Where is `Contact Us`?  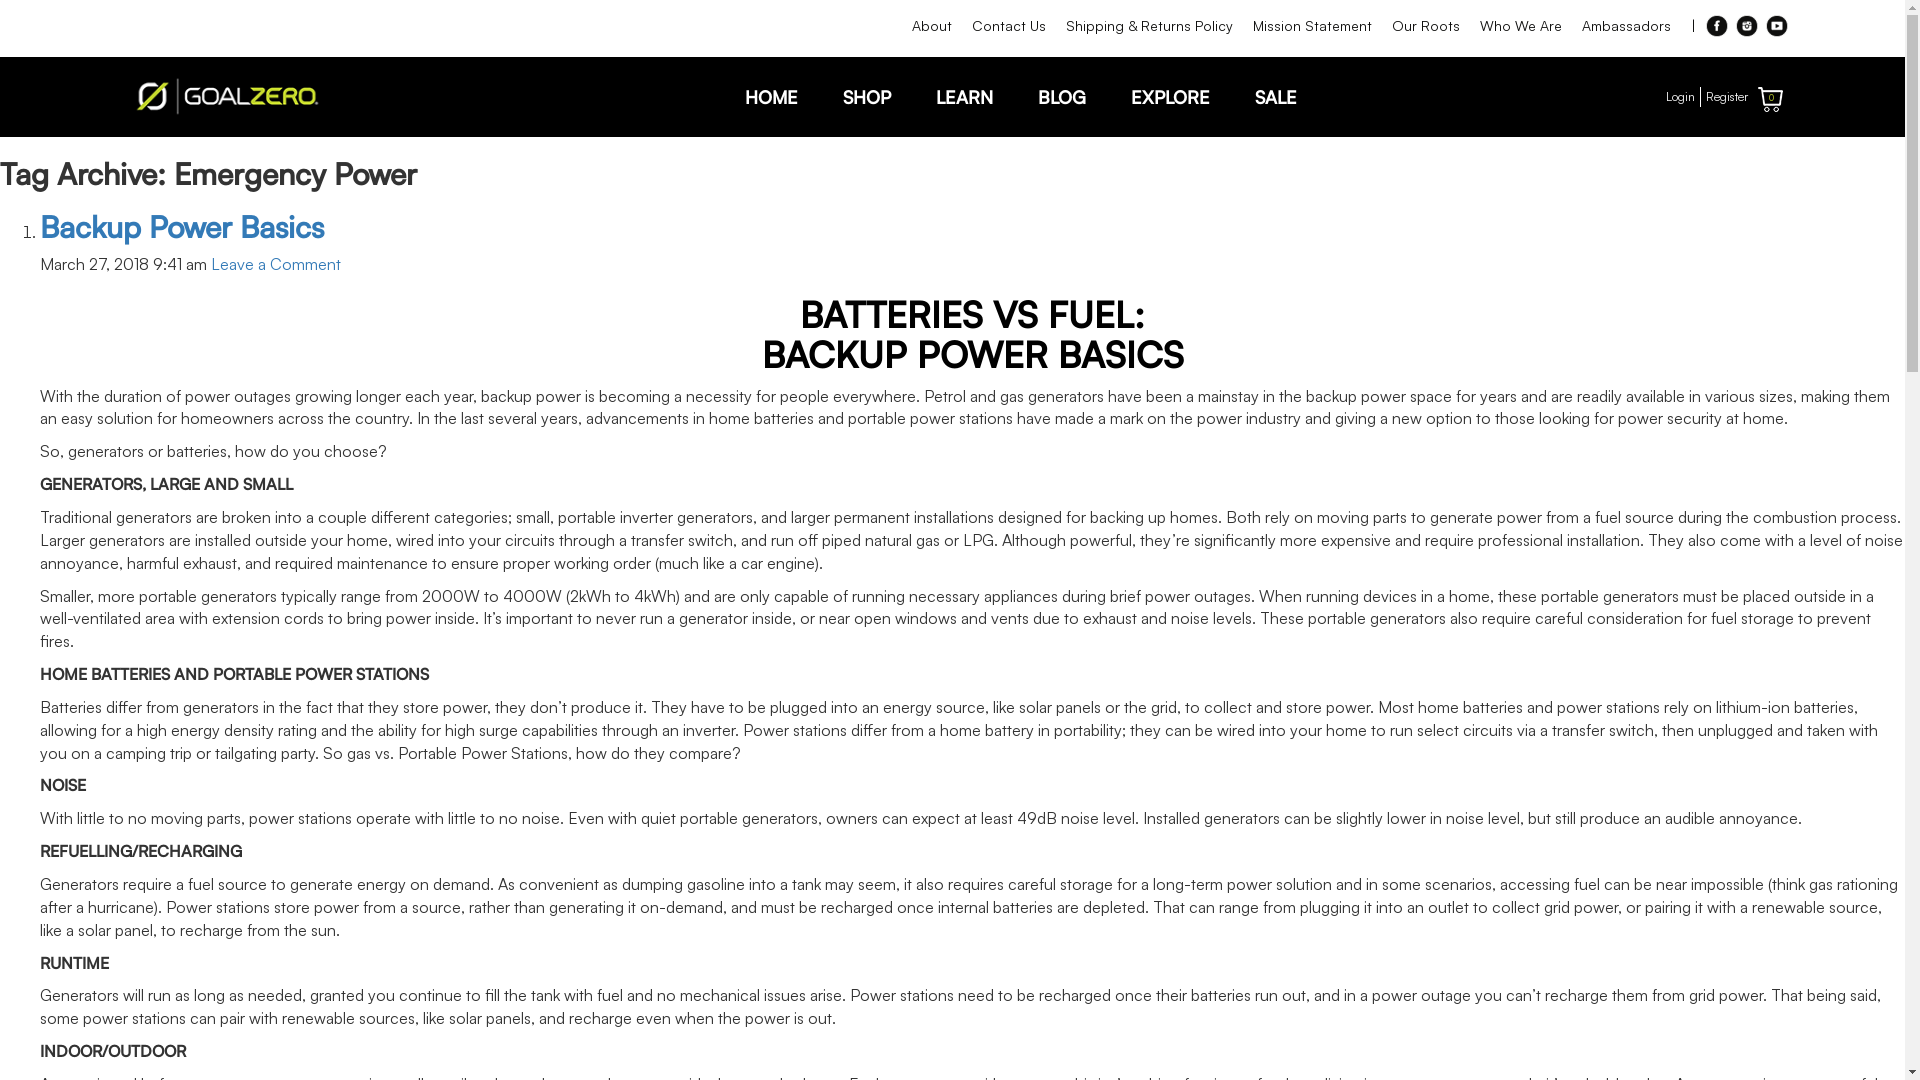 Contact Us is located at coordinates (1009, 26).